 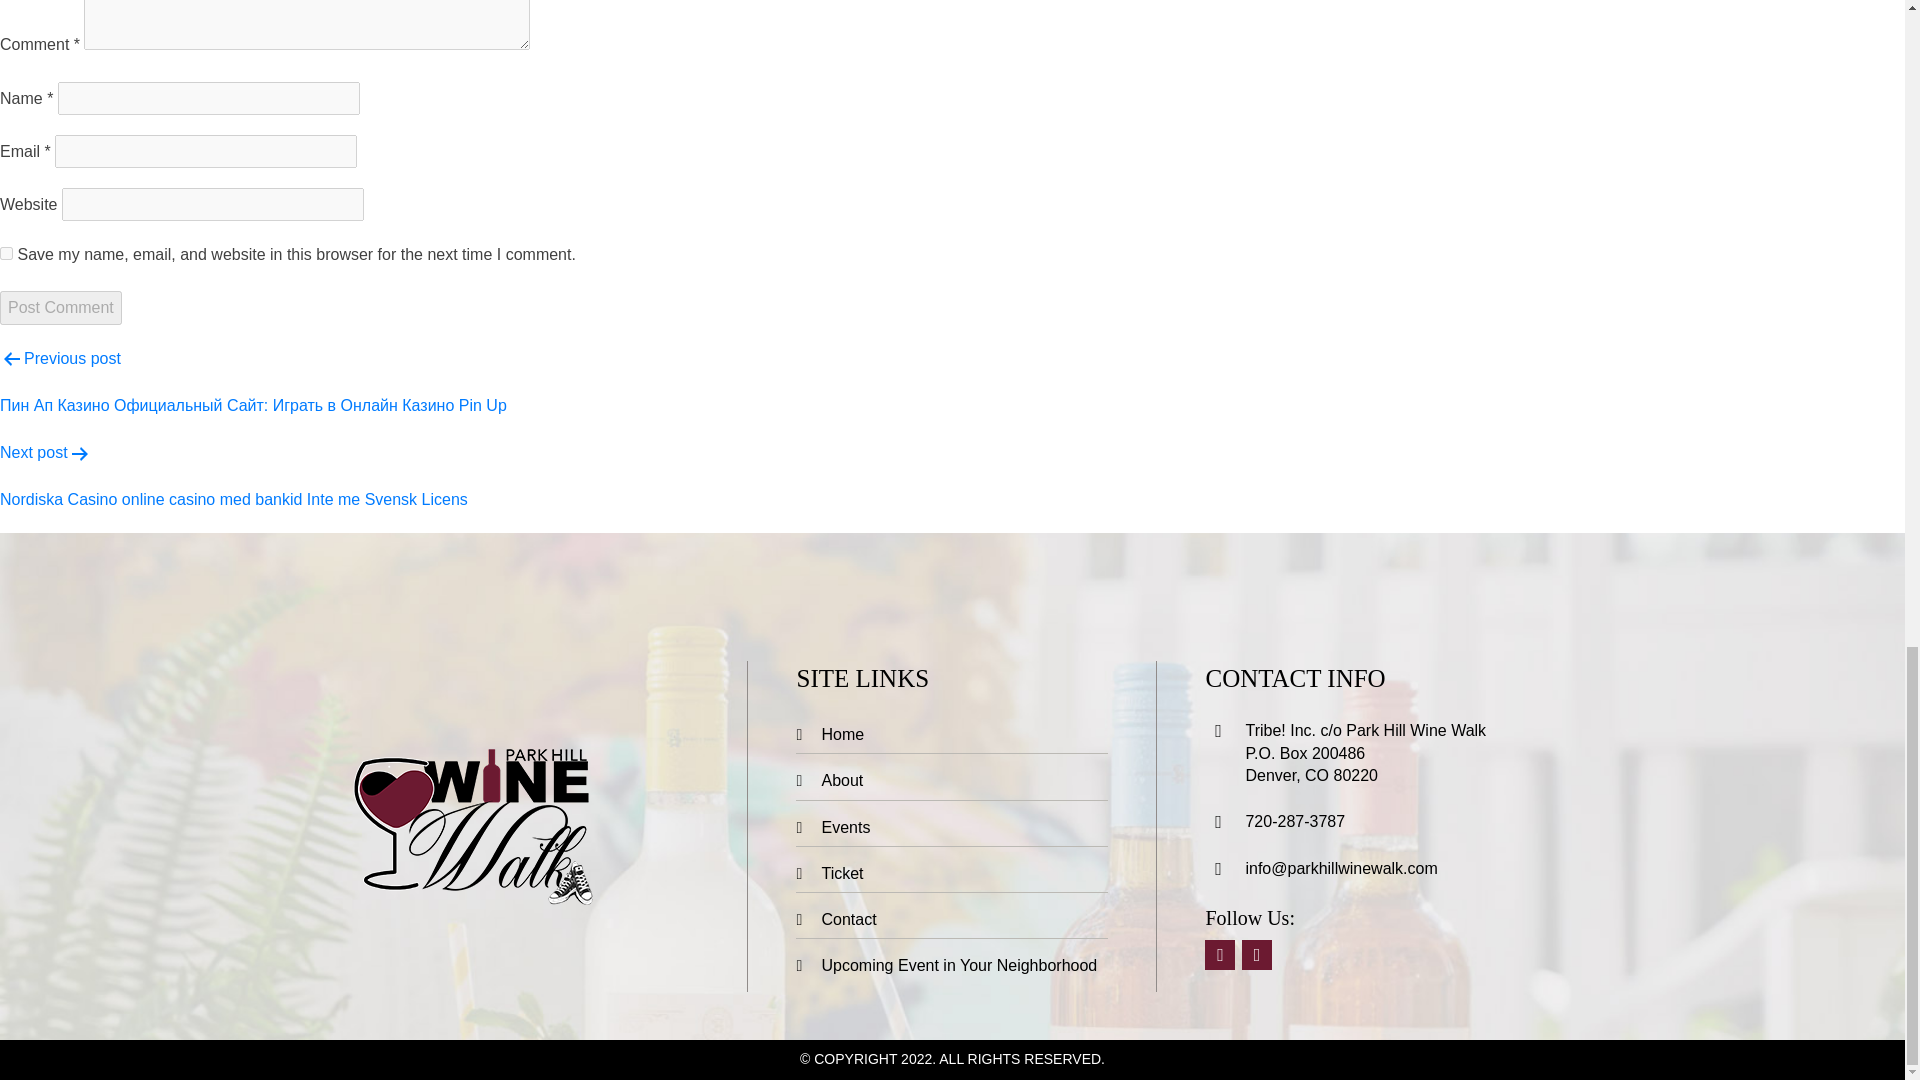 I want to click on Contact, so click(x=952, y=919).